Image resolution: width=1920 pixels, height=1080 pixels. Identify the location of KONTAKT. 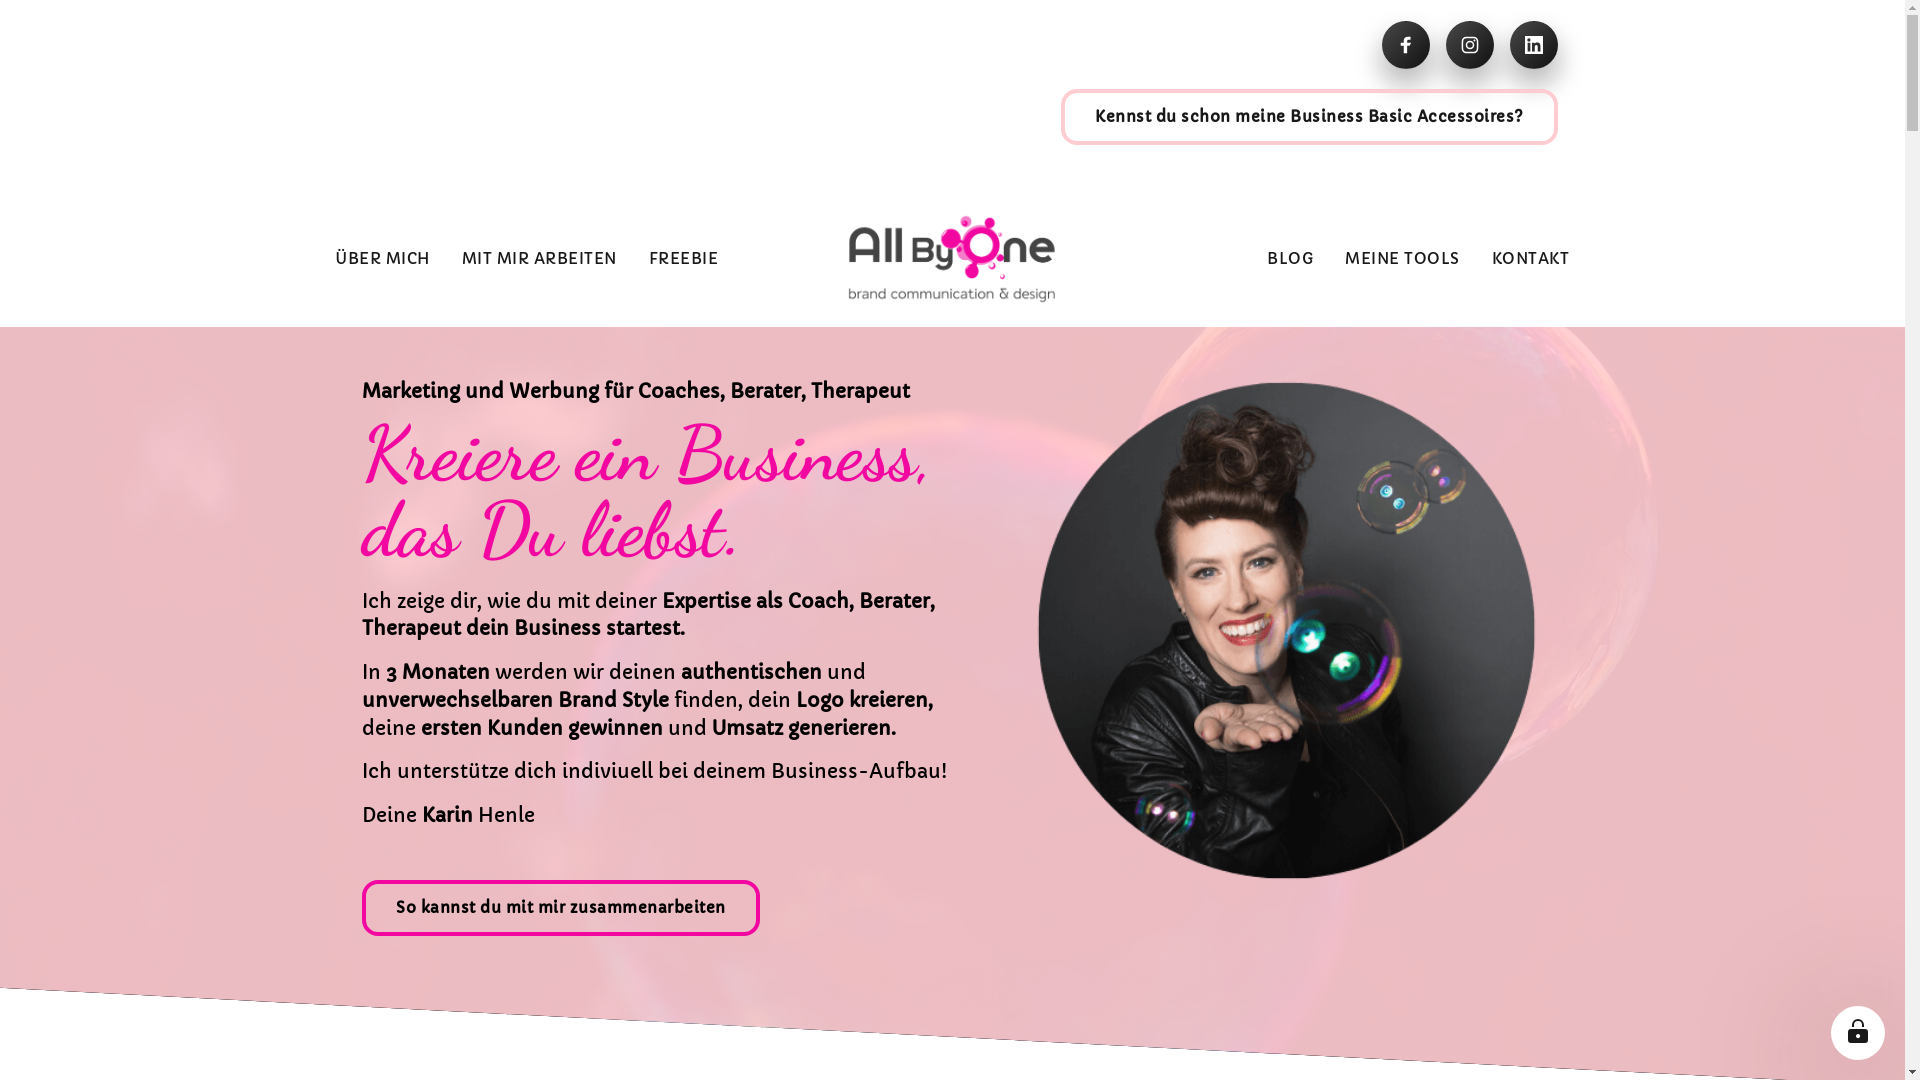
(1531, 259).